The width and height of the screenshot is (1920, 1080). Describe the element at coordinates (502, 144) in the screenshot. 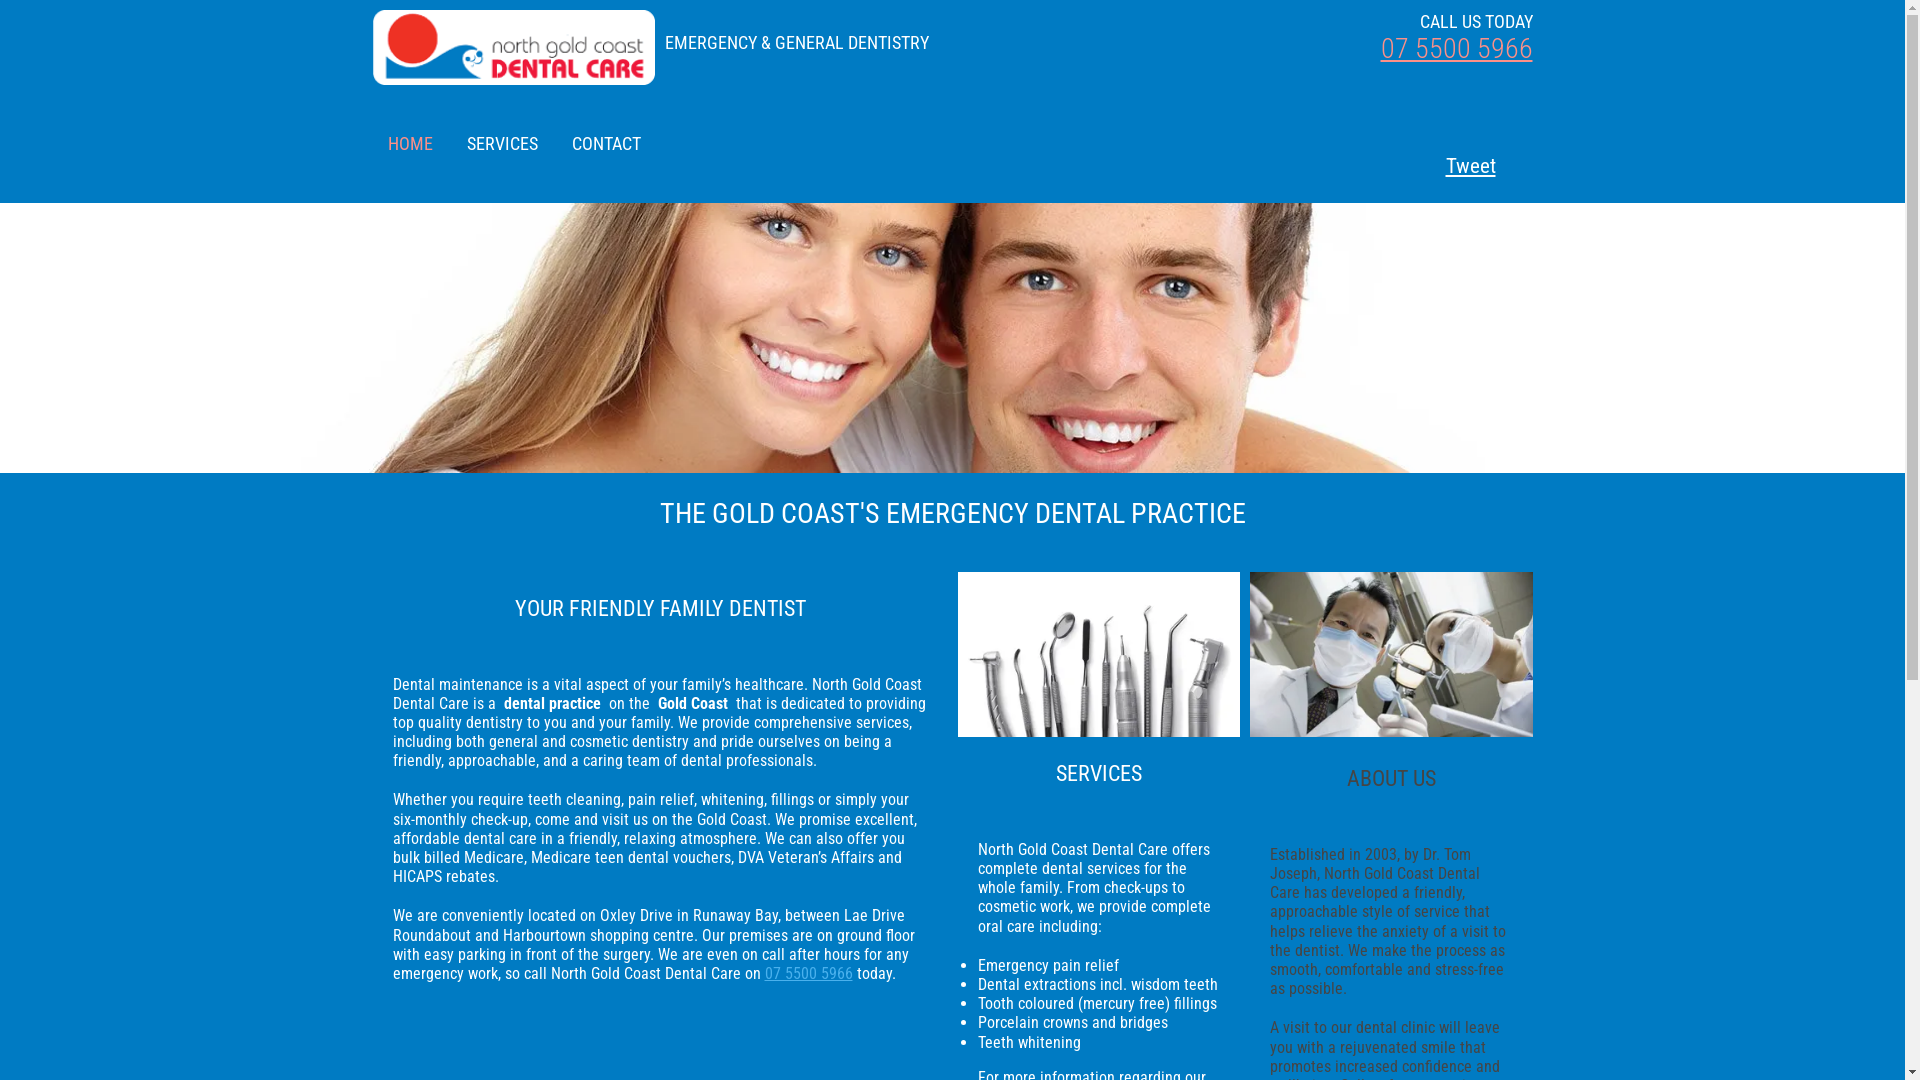

I see `SERVICES` at that location.